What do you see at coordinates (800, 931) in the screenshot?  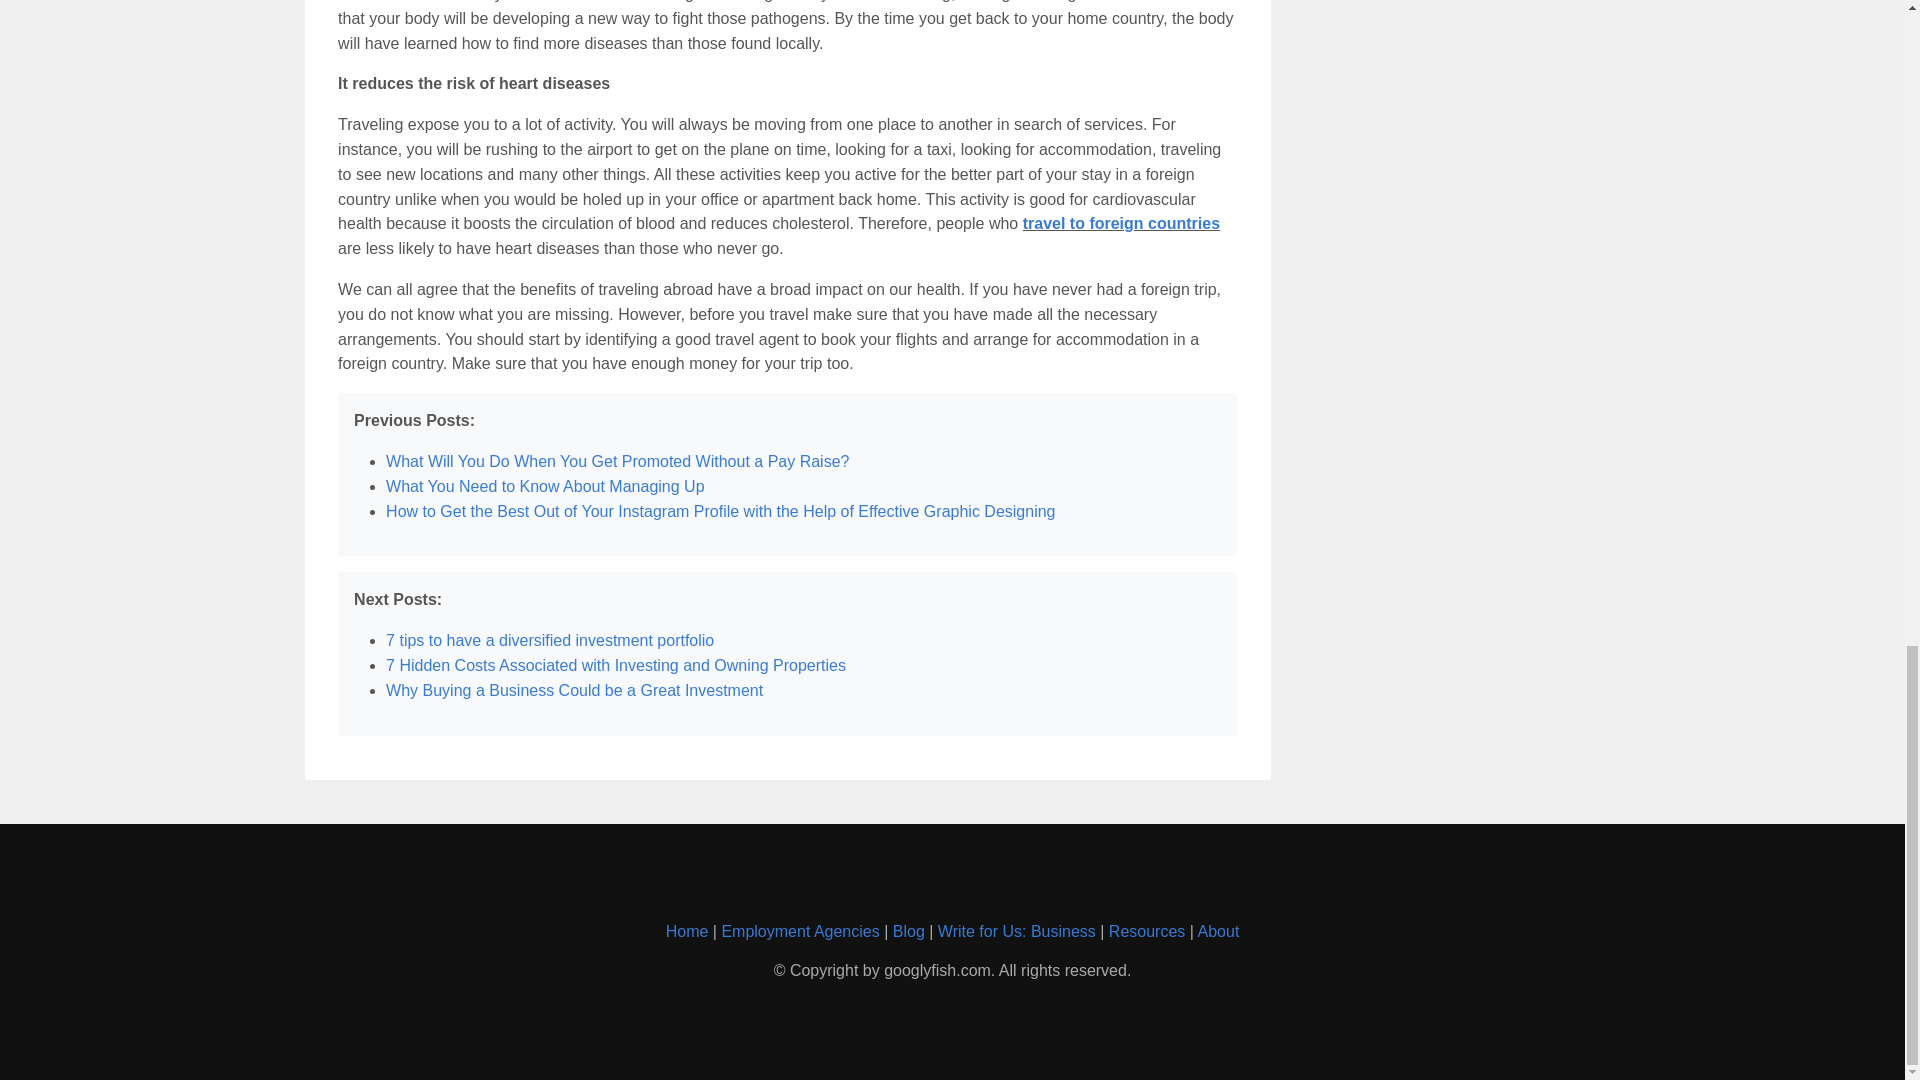 I see `Employment Agencies` at bounding box center [800, 931].